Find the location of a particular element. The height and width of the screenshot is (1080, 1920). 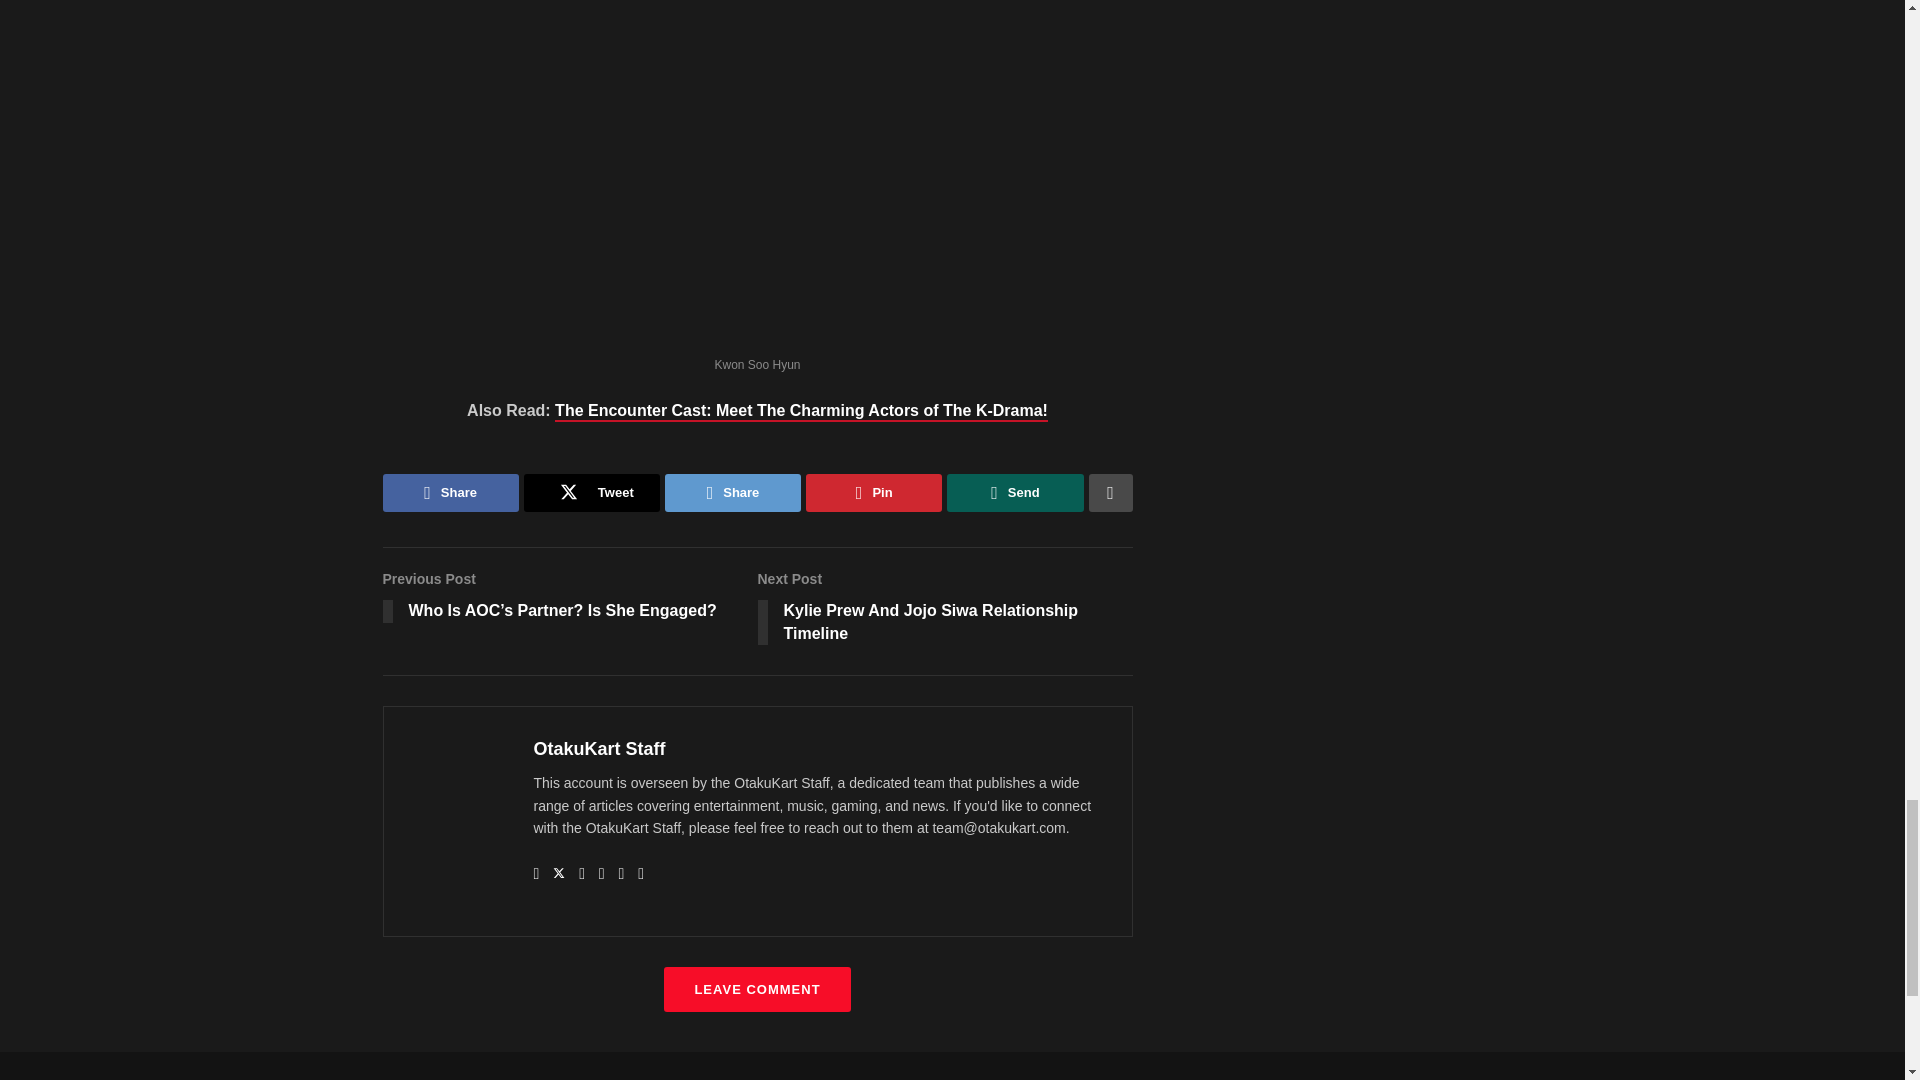

The Encounter Cast: Meet The Charming Actors of The K-Drama! is located at coordinates (874, 492).